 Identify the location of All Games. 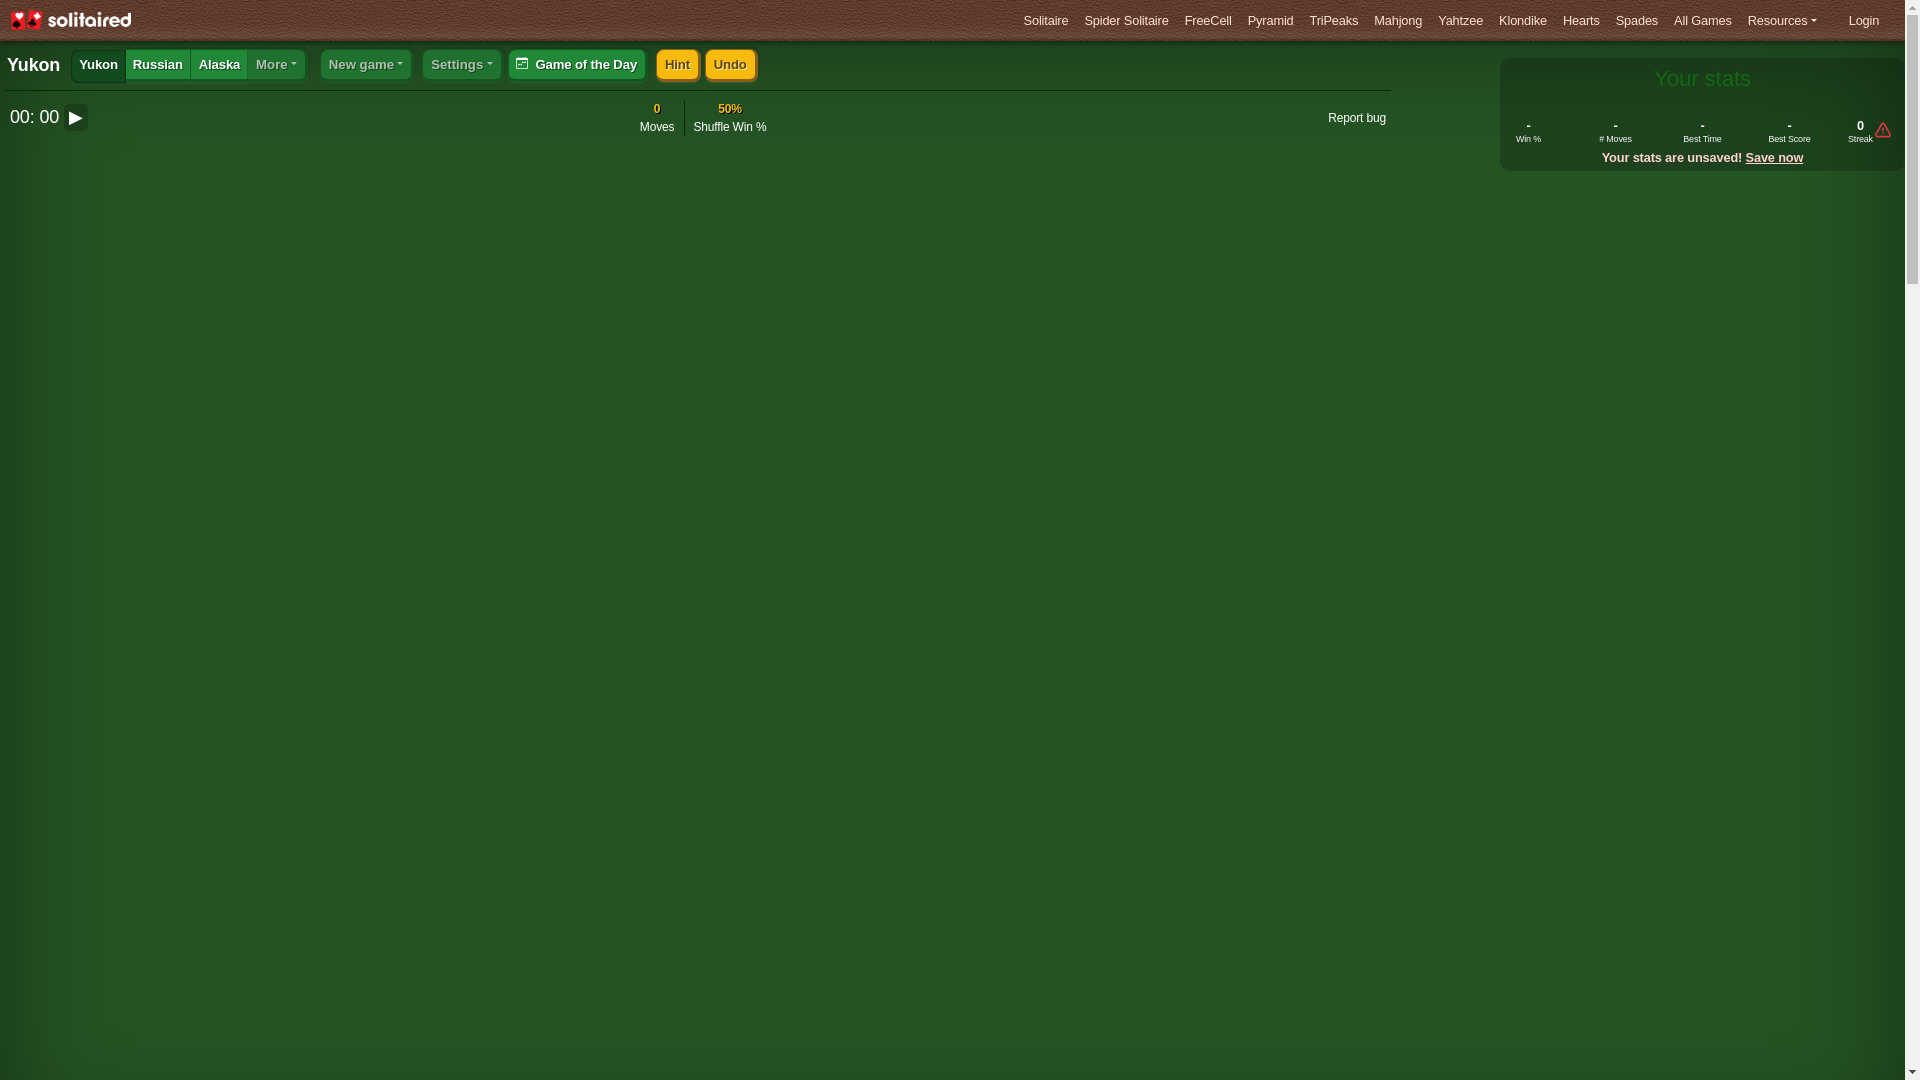
(1702, 20).